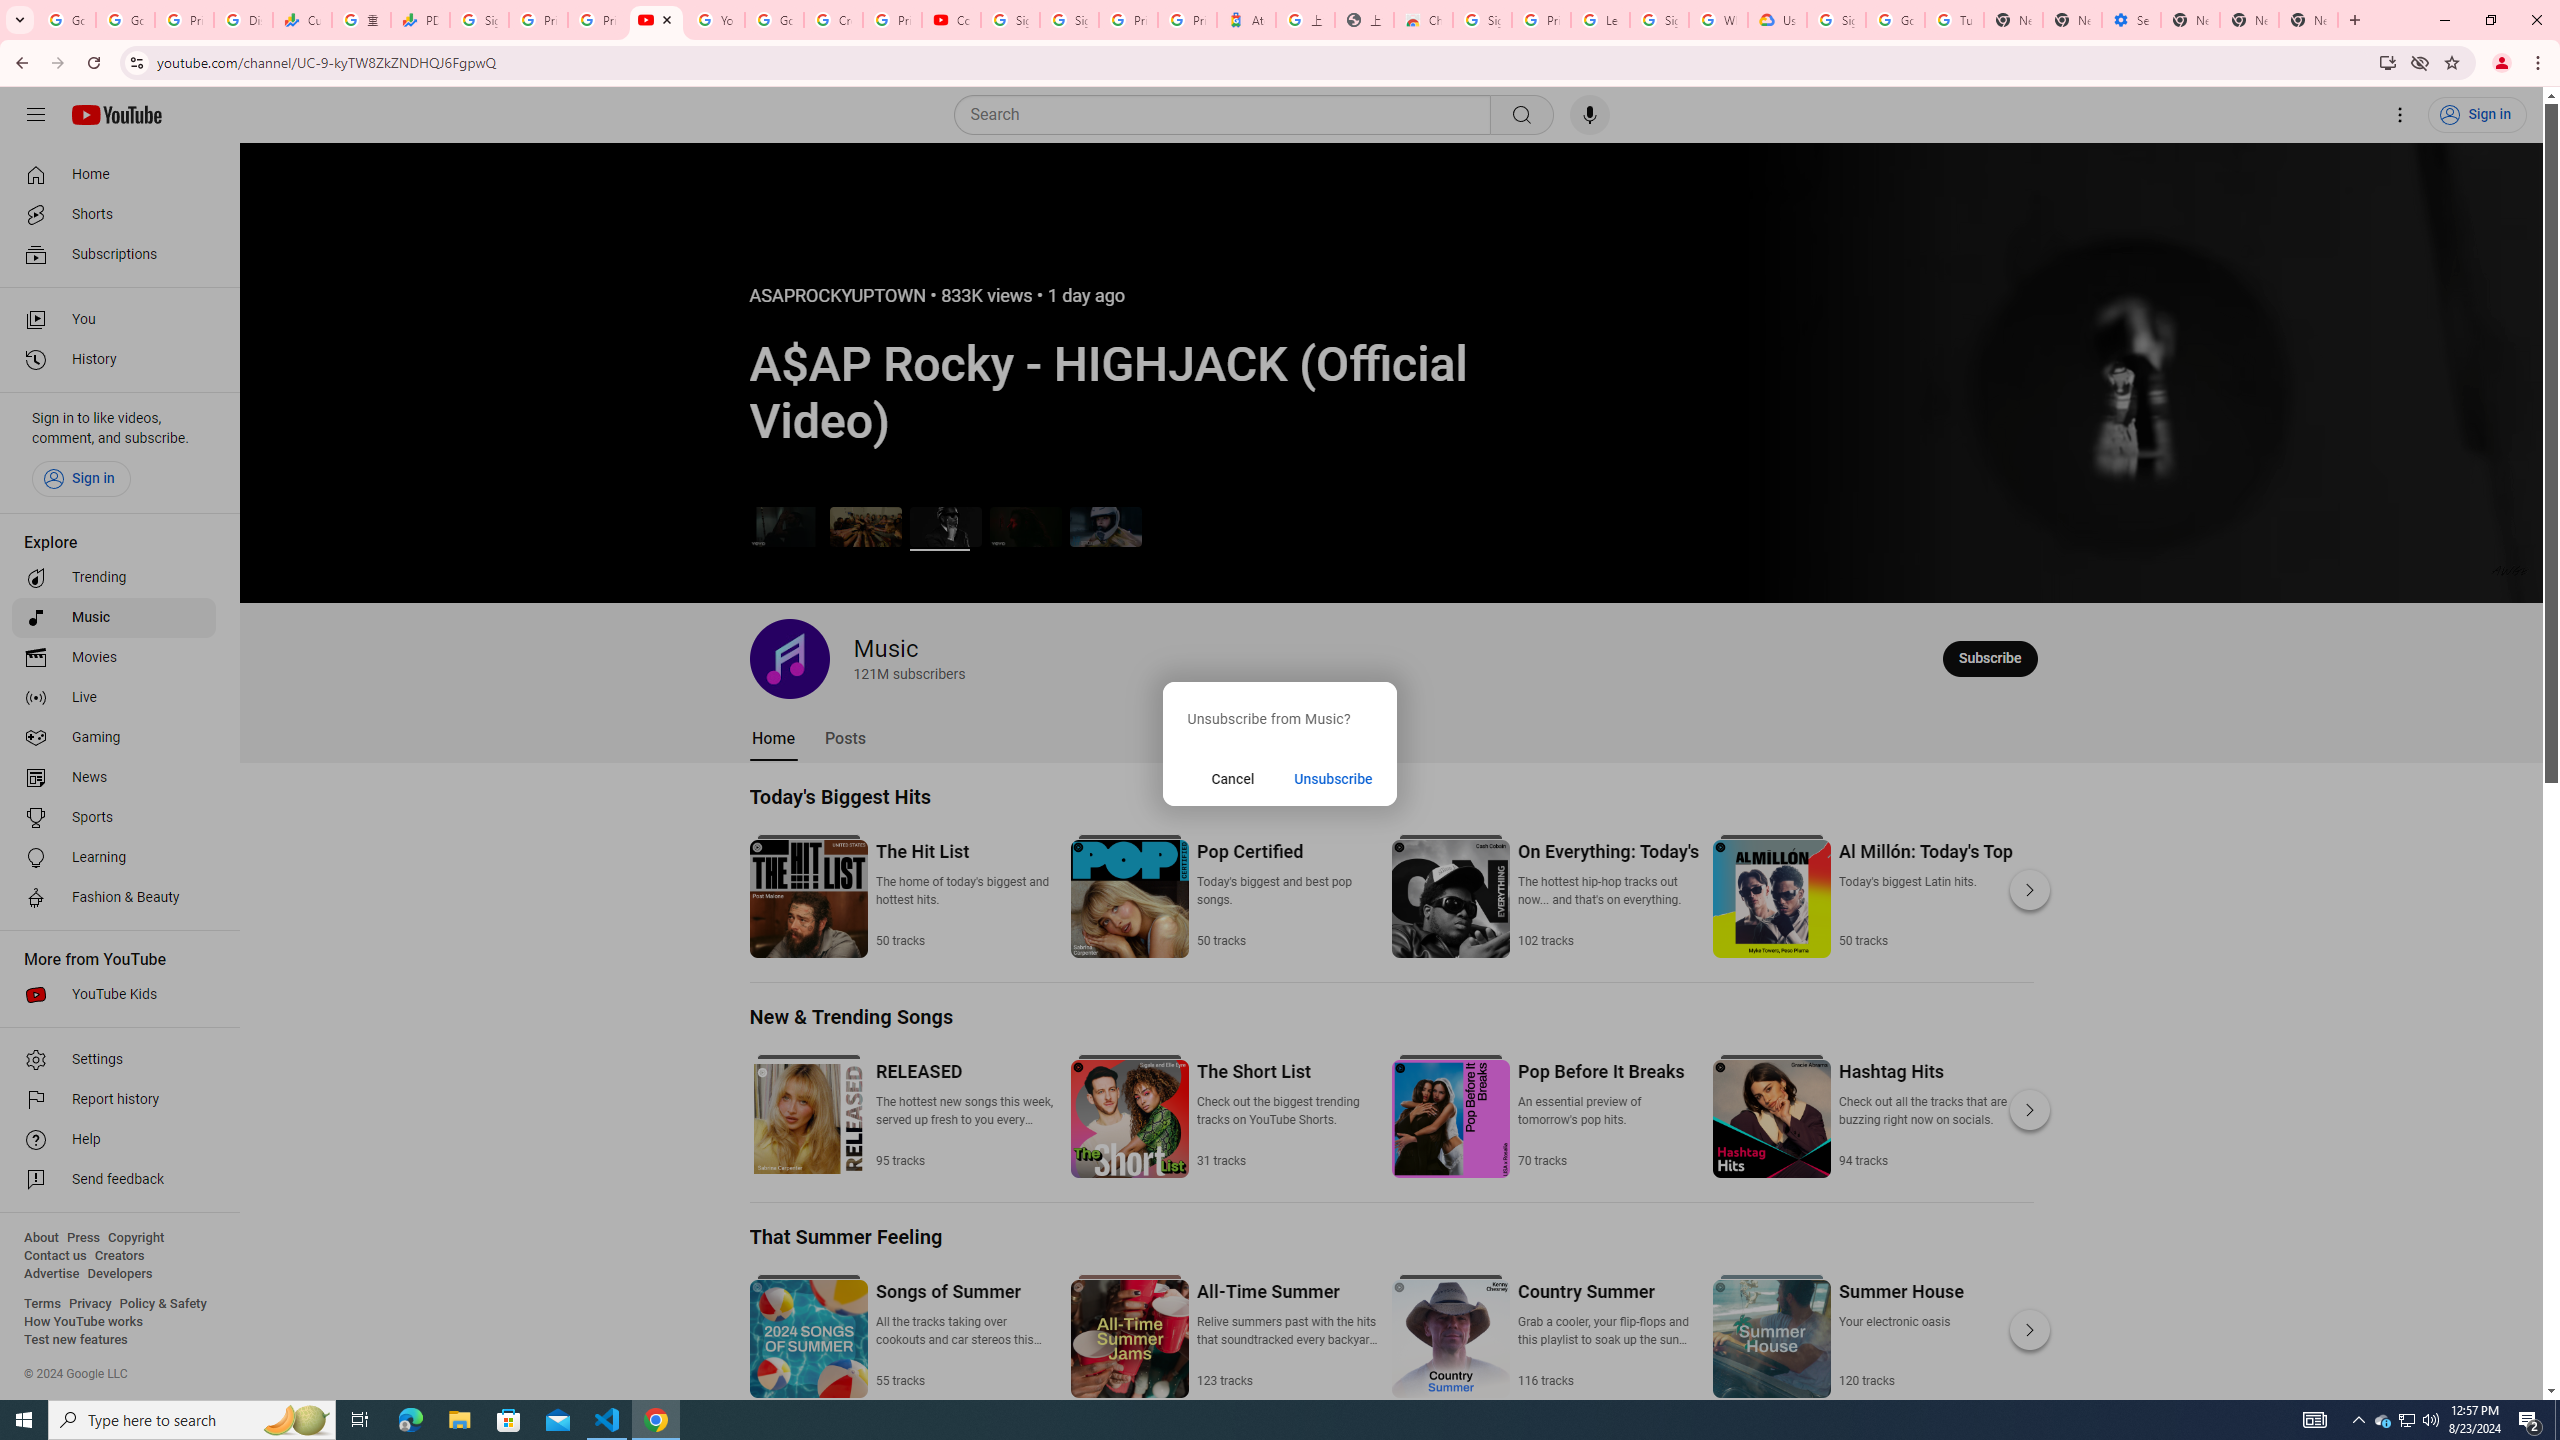 The height and width of the screenshot is (1440, 2560). What do you see at coordinates (858, 658) in the screenshot?
I see `Music 121 million subscribers` at bounding box center [858, 658].